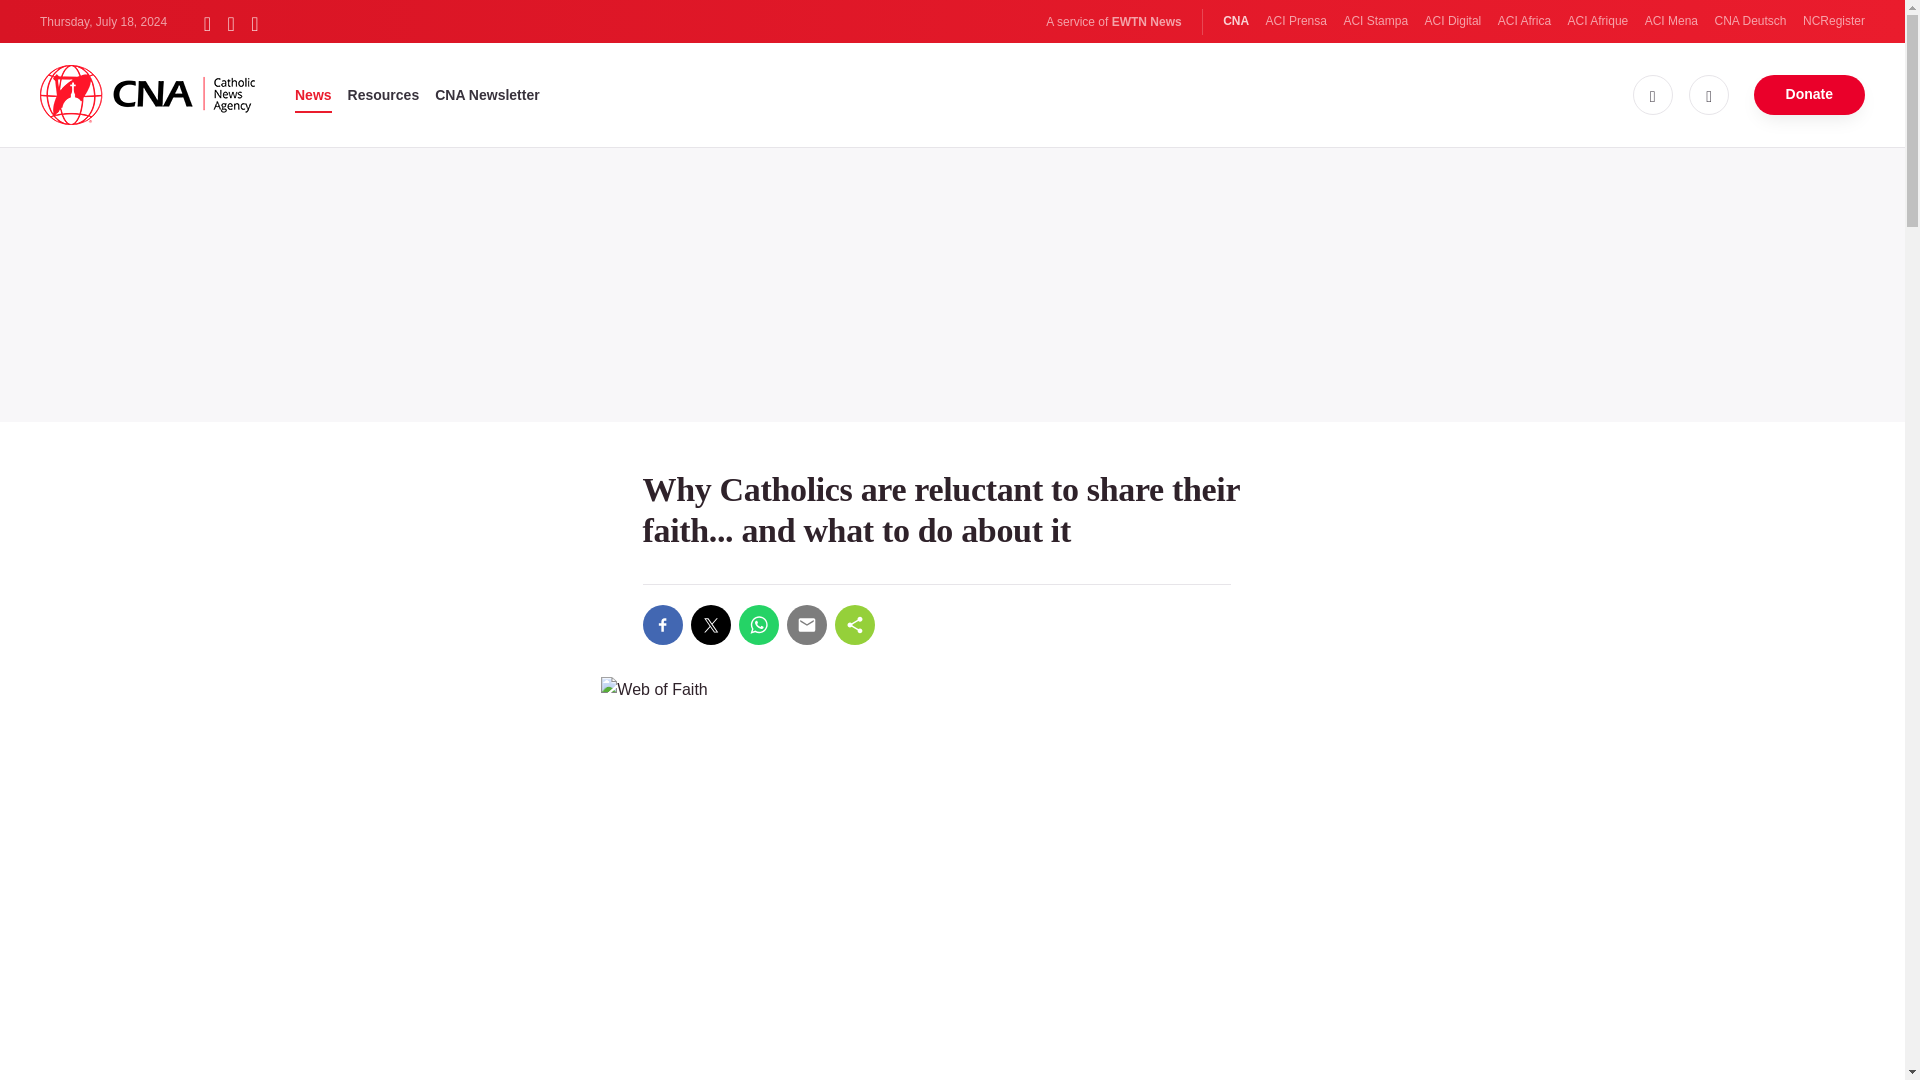  What do you see at coordinates (1296, 21) in the screenshot?
I see `ACI Prensa` at bounding box center [1296, 21].